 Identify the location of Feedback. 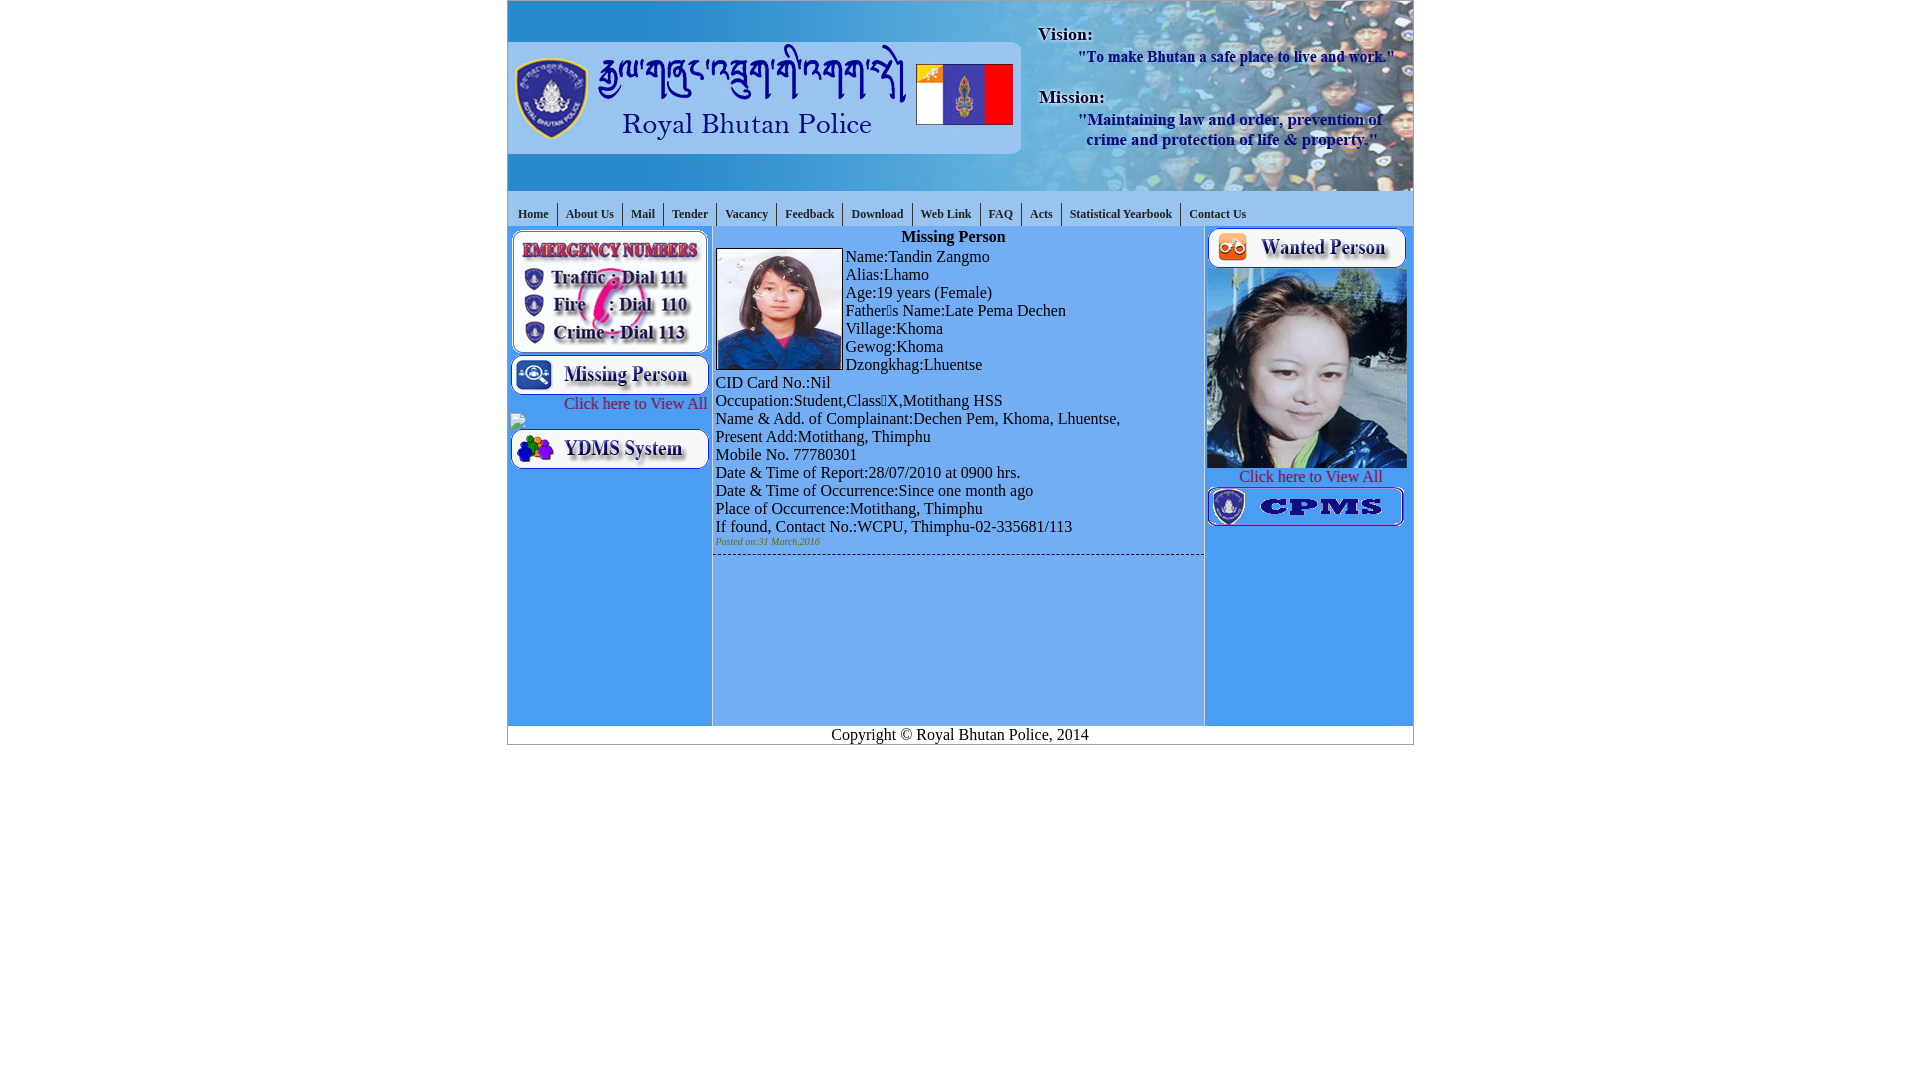
(810, 214).